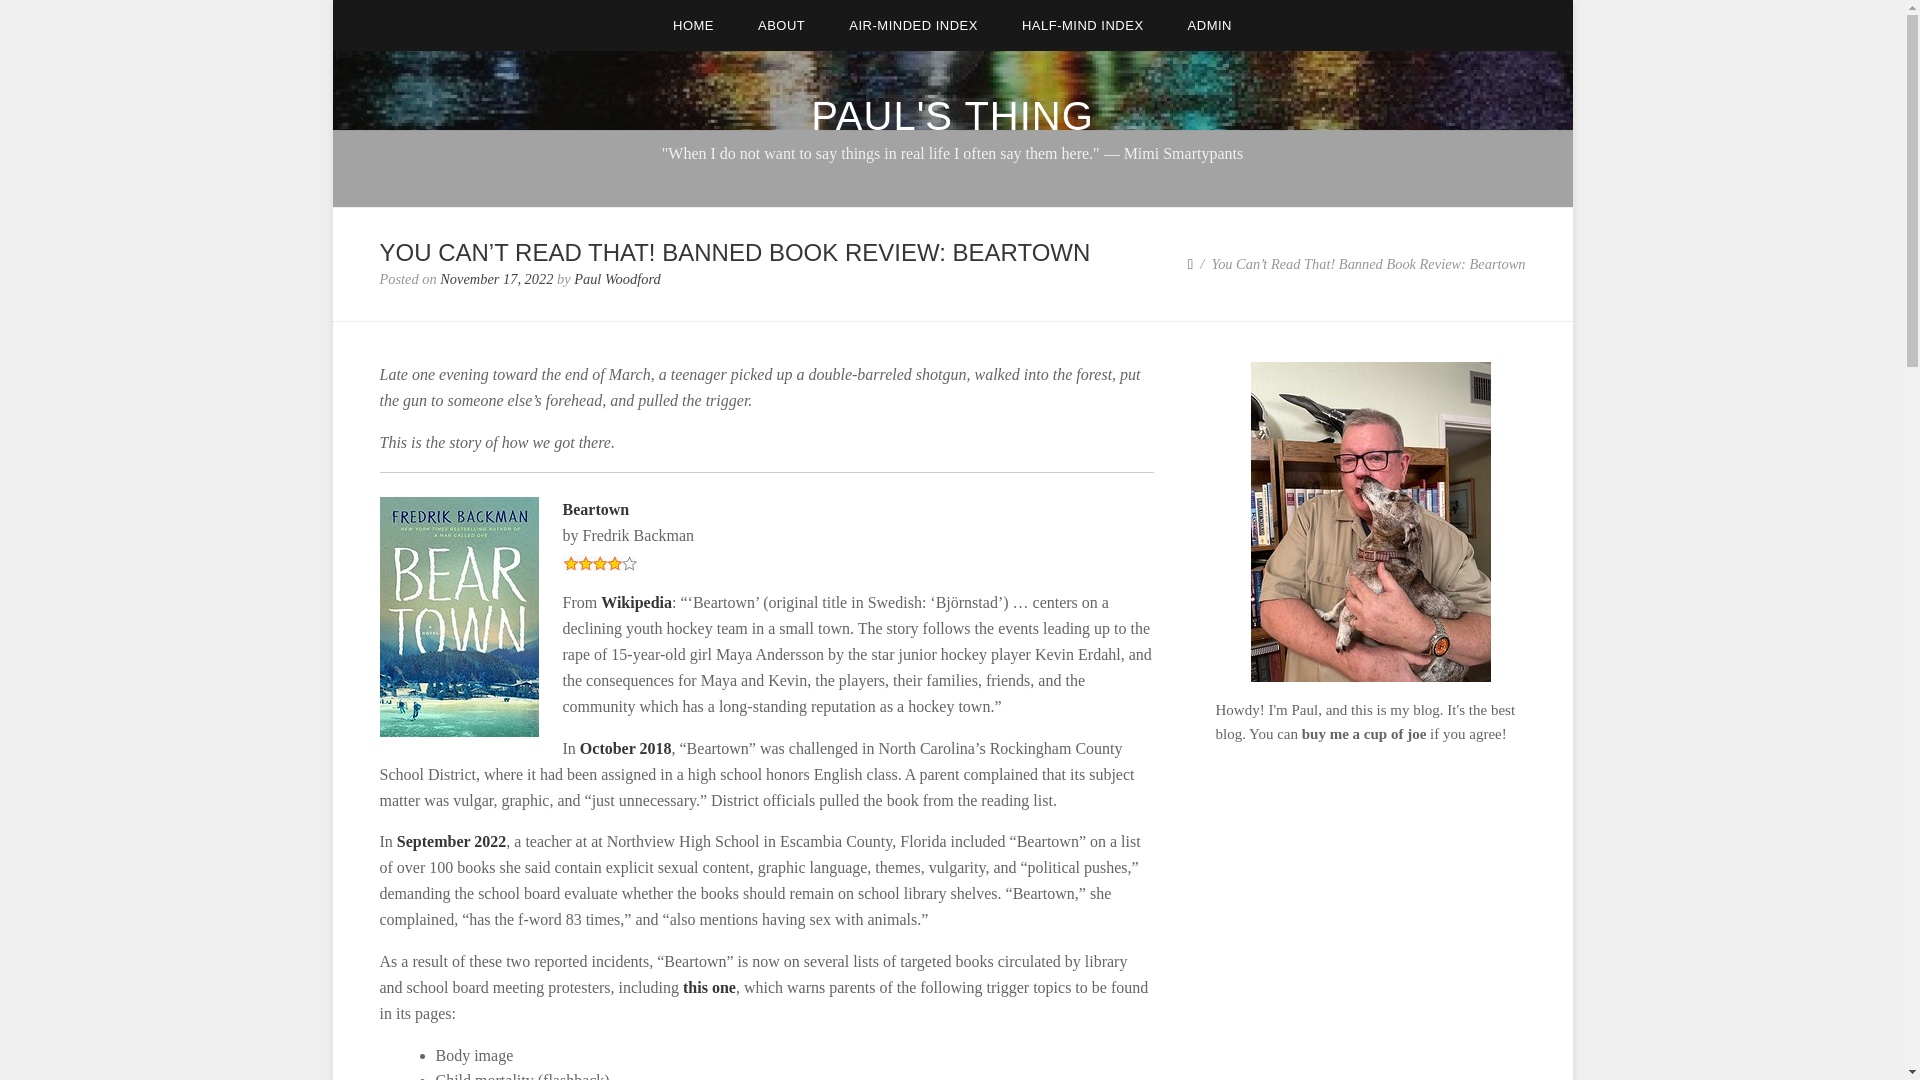  I want to click on Wikipedia, so click(636, 602).